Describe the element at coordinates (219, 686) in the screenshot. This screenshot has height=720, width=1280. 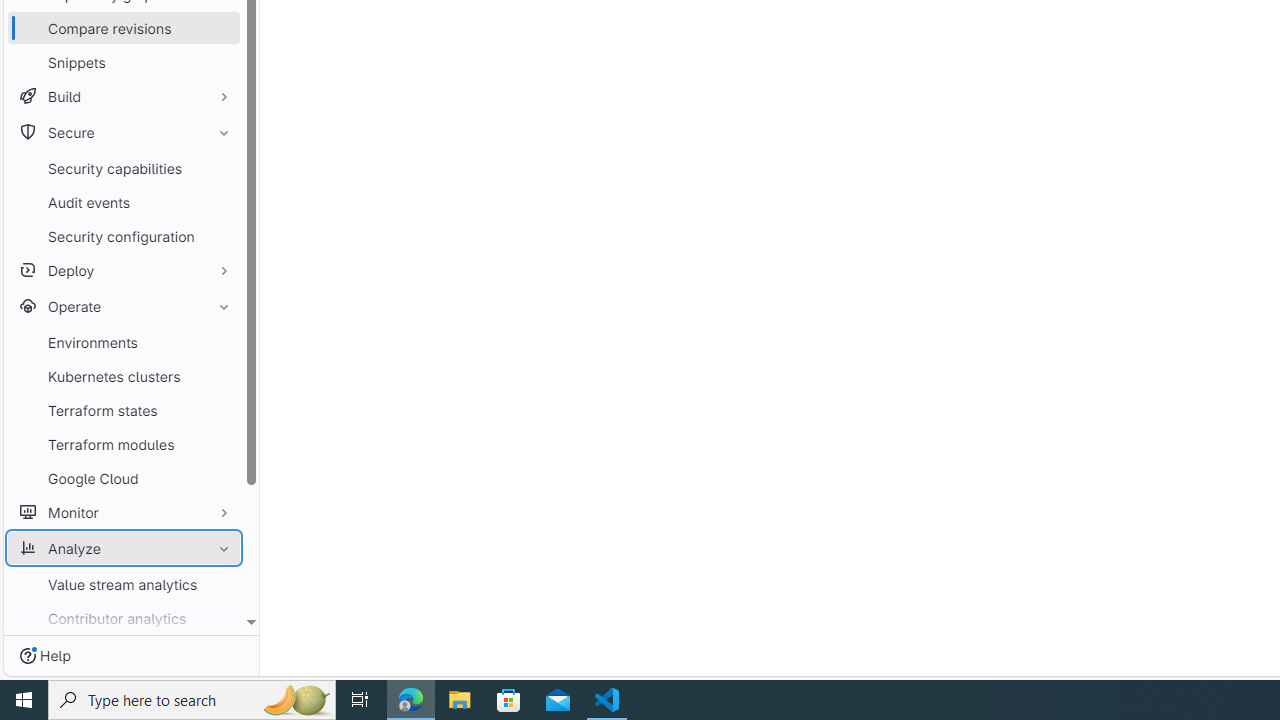
I see `Pin Repository analytics` at that location.